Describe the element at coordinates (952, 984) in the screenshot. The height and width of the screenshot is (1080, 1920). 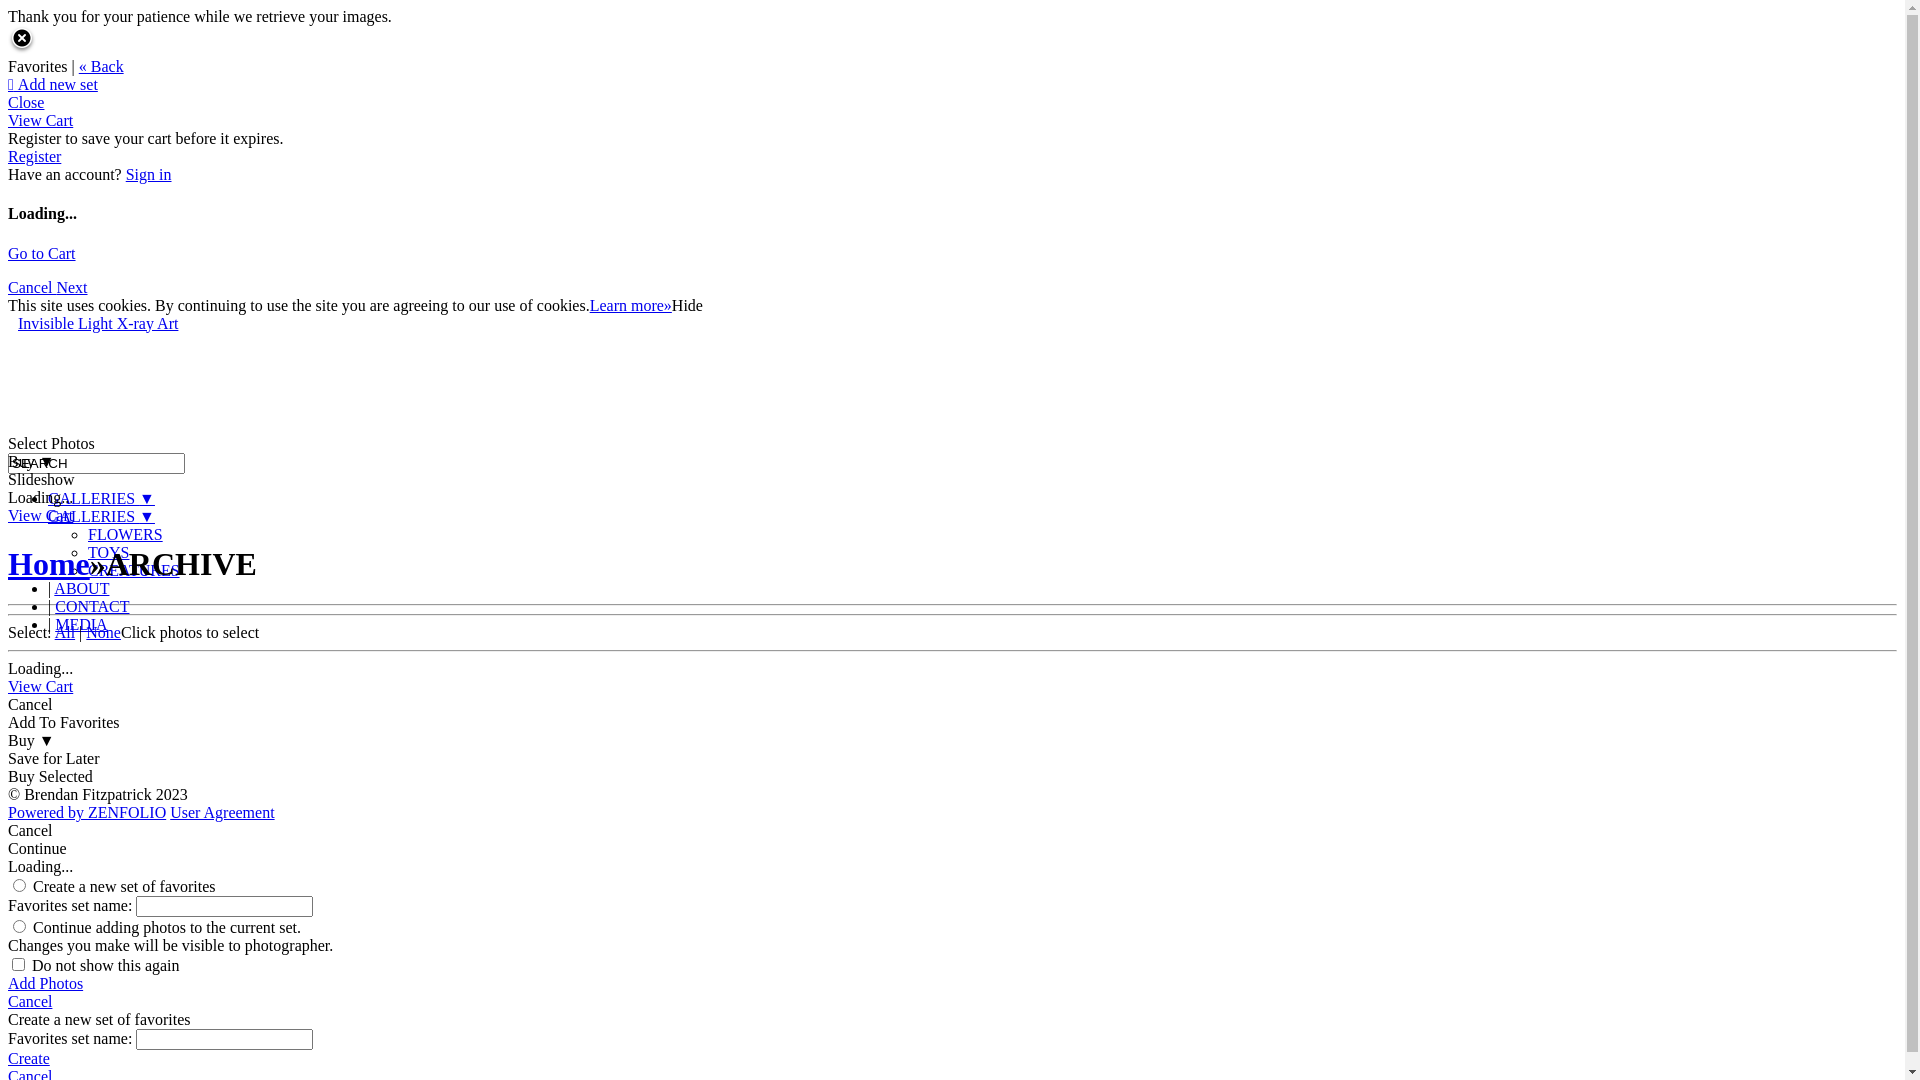
I see `Add Photos` at that location.